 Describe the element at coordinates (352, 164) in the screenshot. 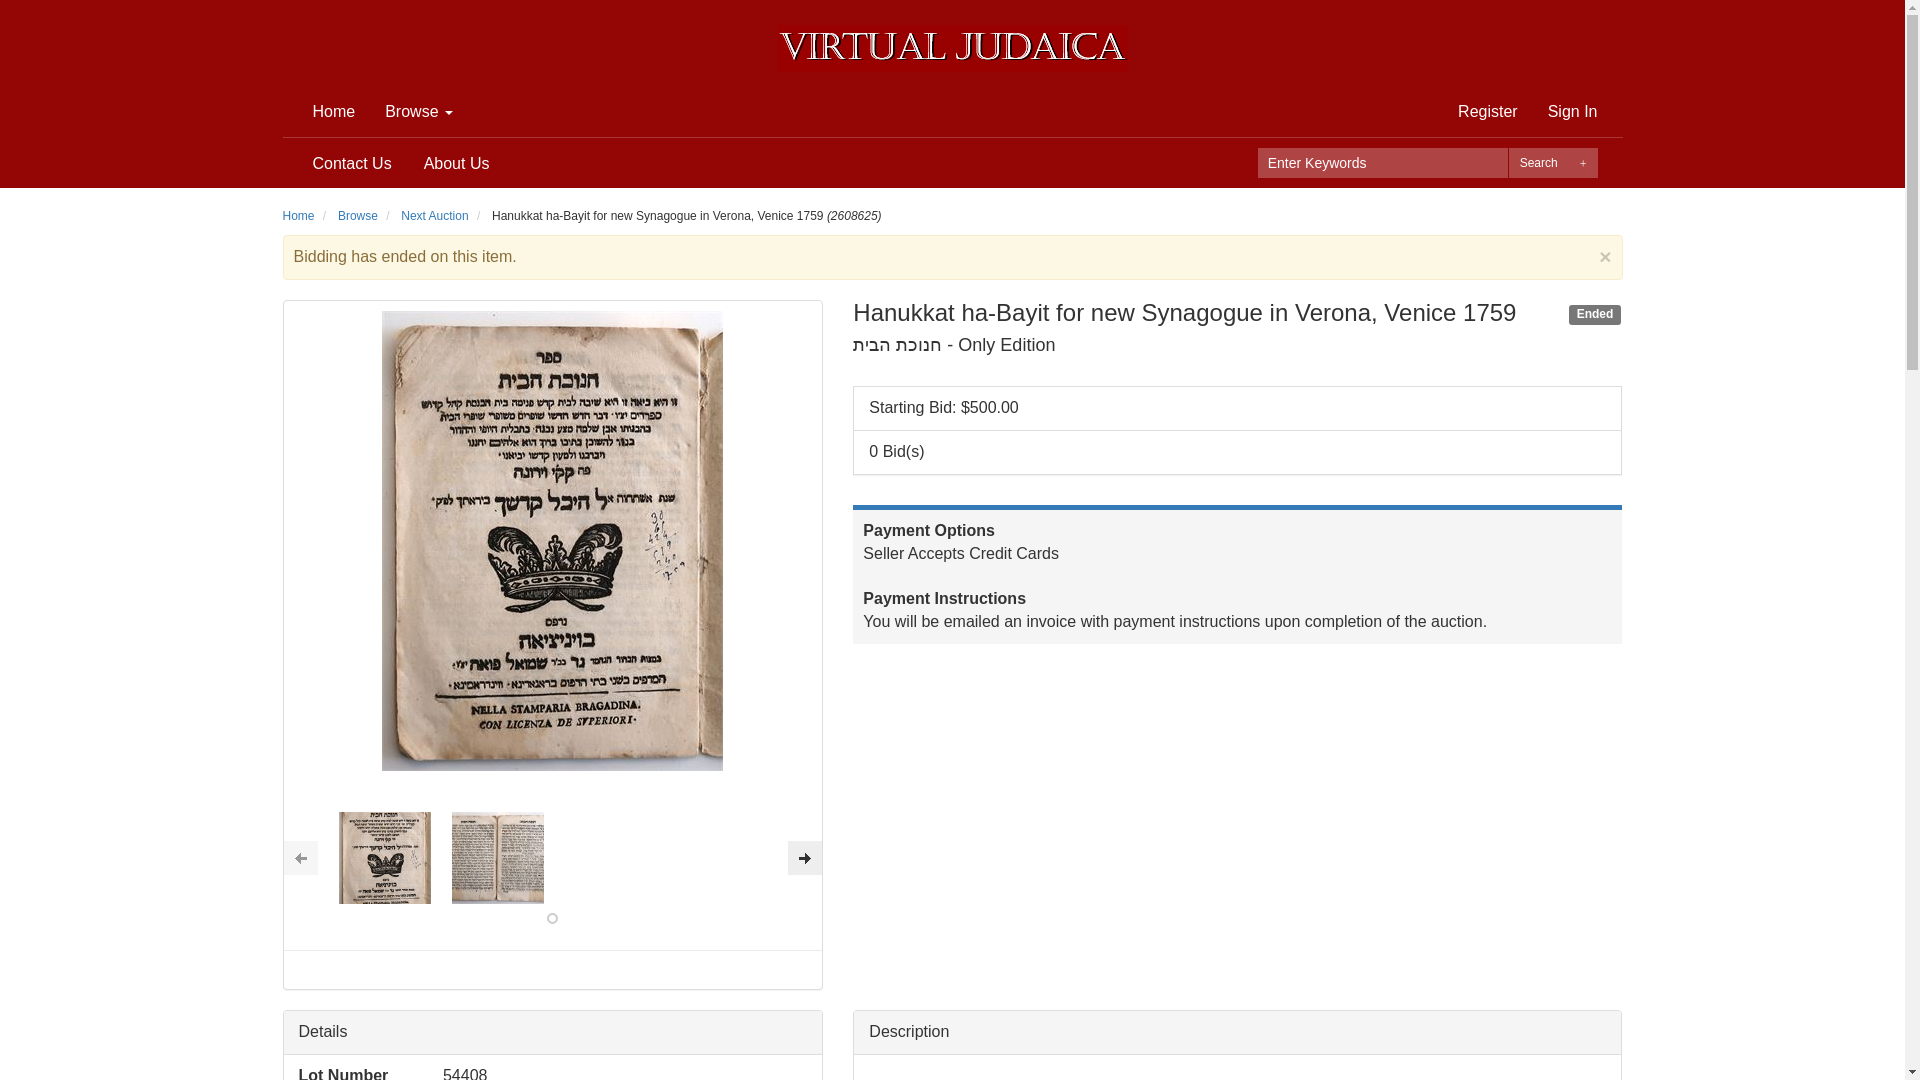

I see `Contact Us` at that location.